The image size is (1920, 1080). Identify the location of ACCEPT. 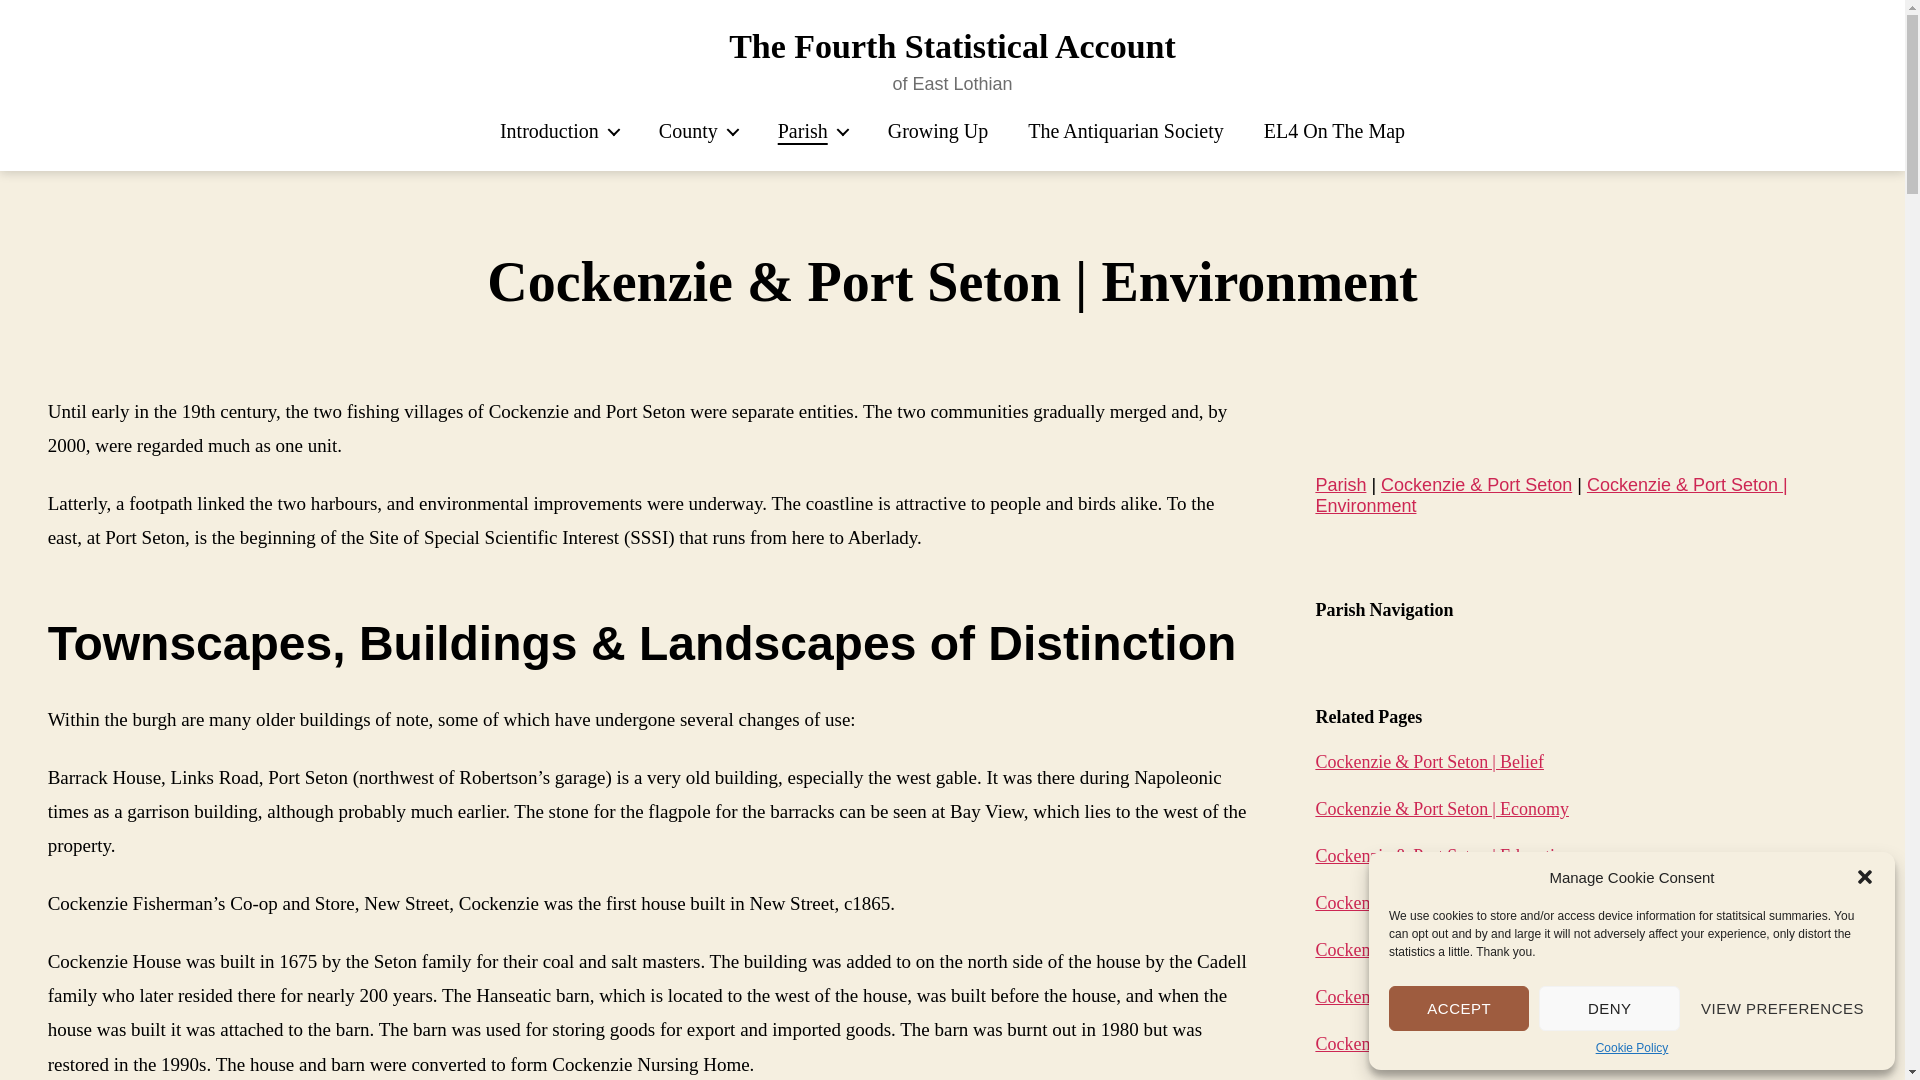
(1458, 1008).